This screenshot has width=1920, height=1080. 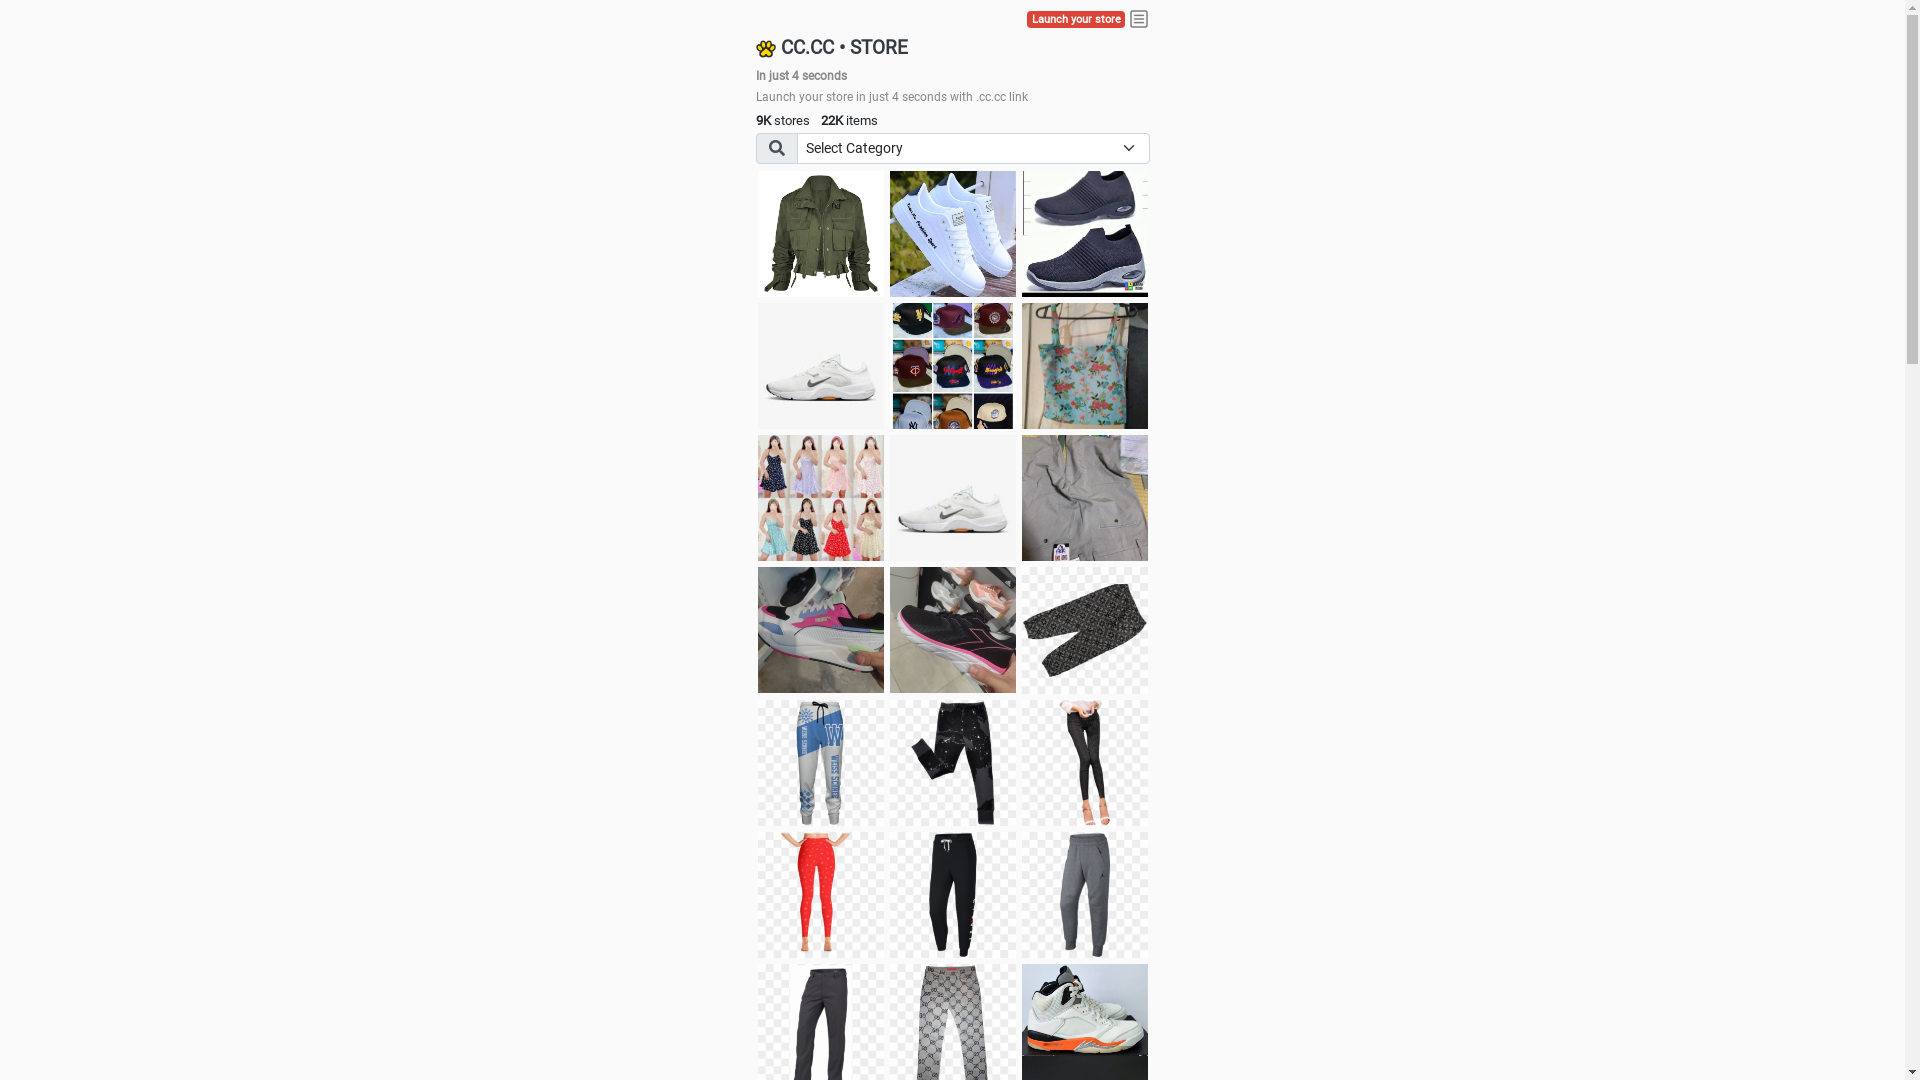 What do you see at coordinates (953, 366) in the screenshot?
I see `Things we need` at bounding box center [953, 366].